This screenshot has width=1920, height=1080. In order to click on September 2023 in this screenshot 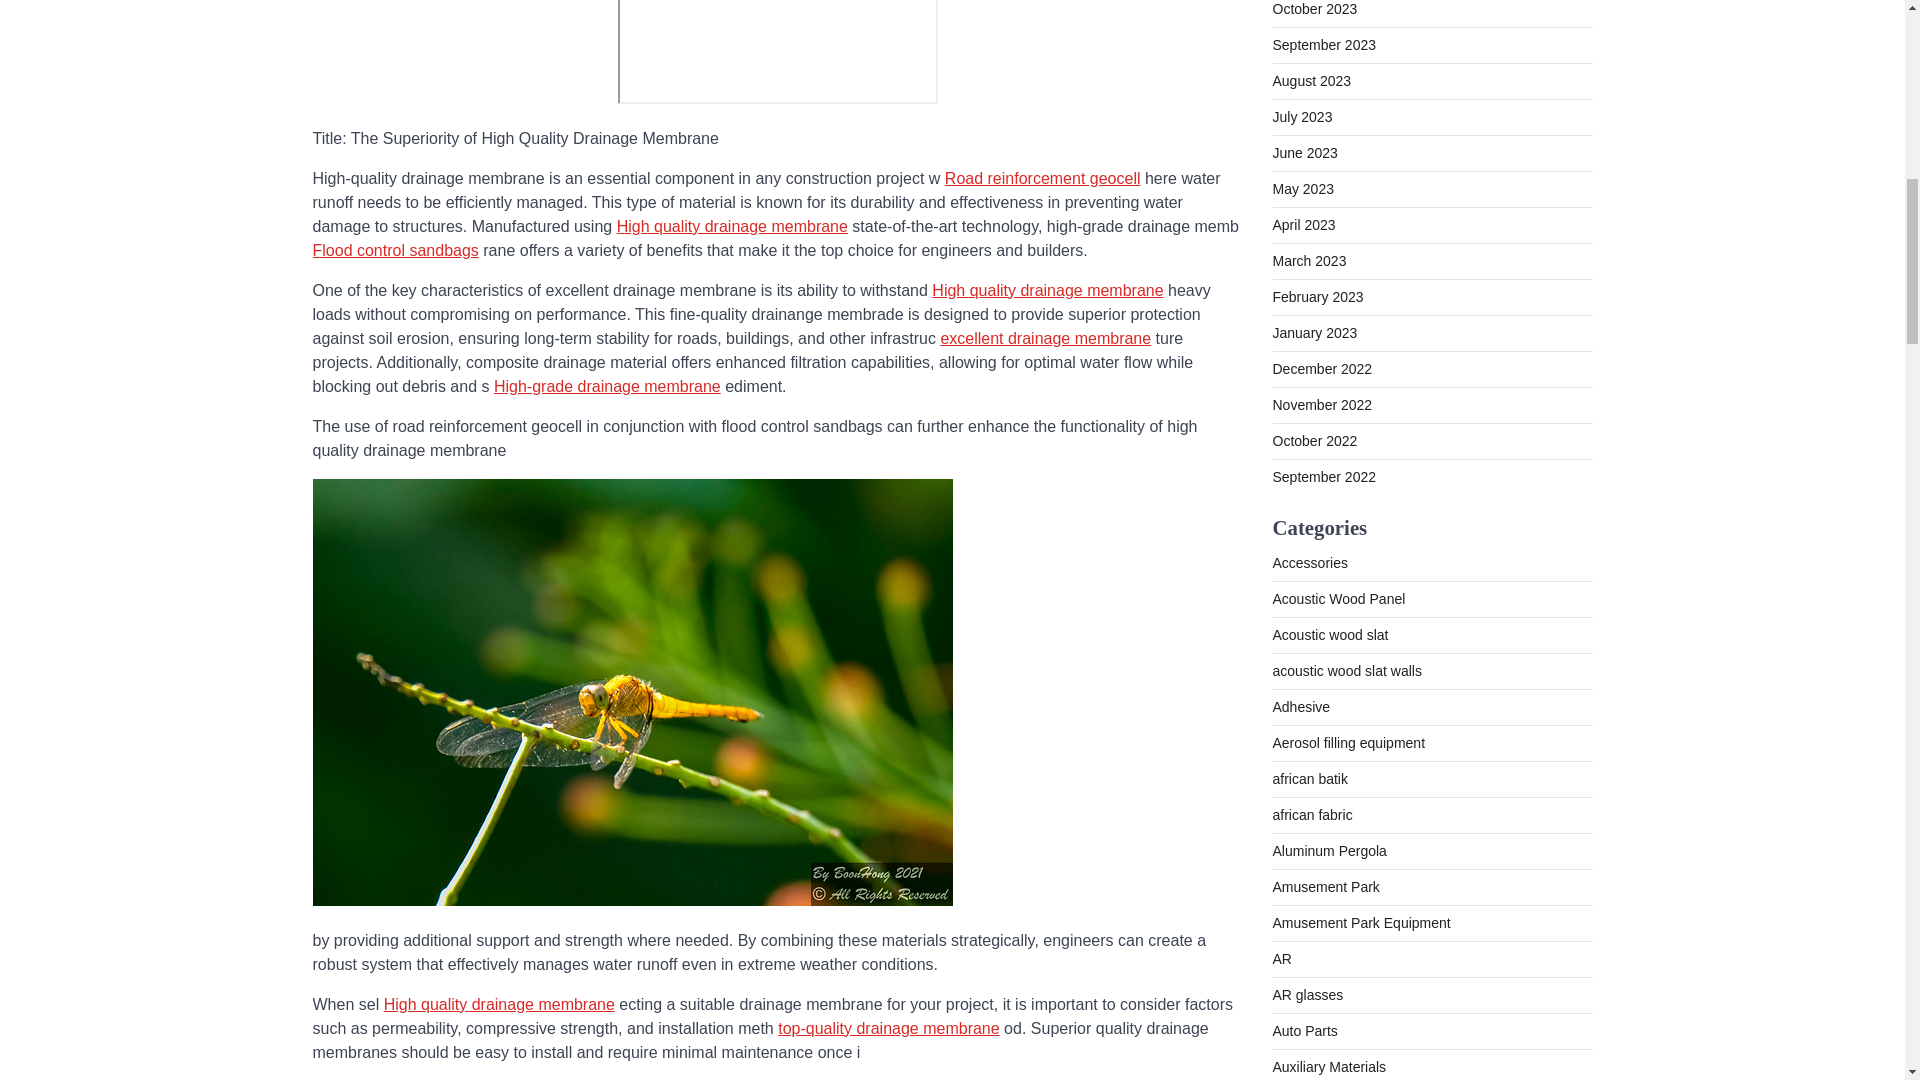, I will do `click(1324, 44)`.